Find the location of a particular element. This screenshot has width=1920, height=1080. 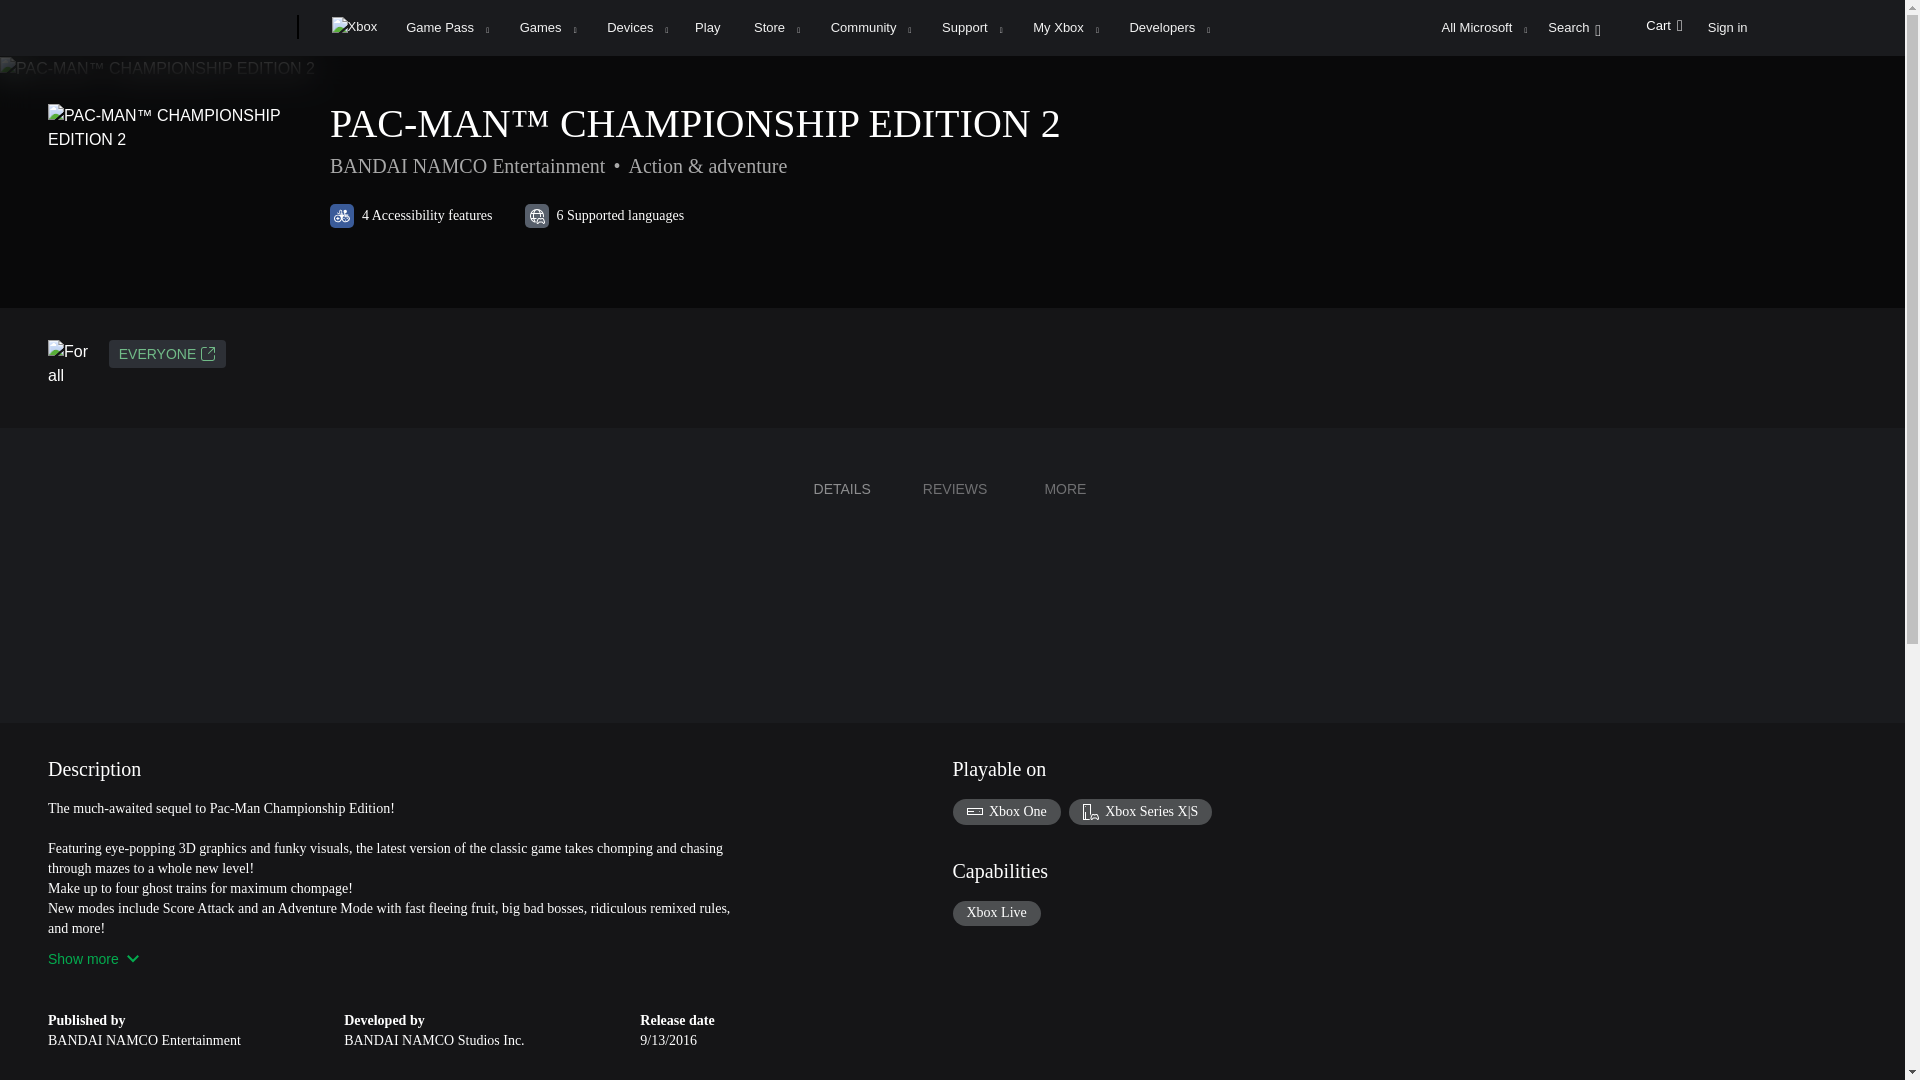

6 Supported languages is located at coordinates (604, 216).